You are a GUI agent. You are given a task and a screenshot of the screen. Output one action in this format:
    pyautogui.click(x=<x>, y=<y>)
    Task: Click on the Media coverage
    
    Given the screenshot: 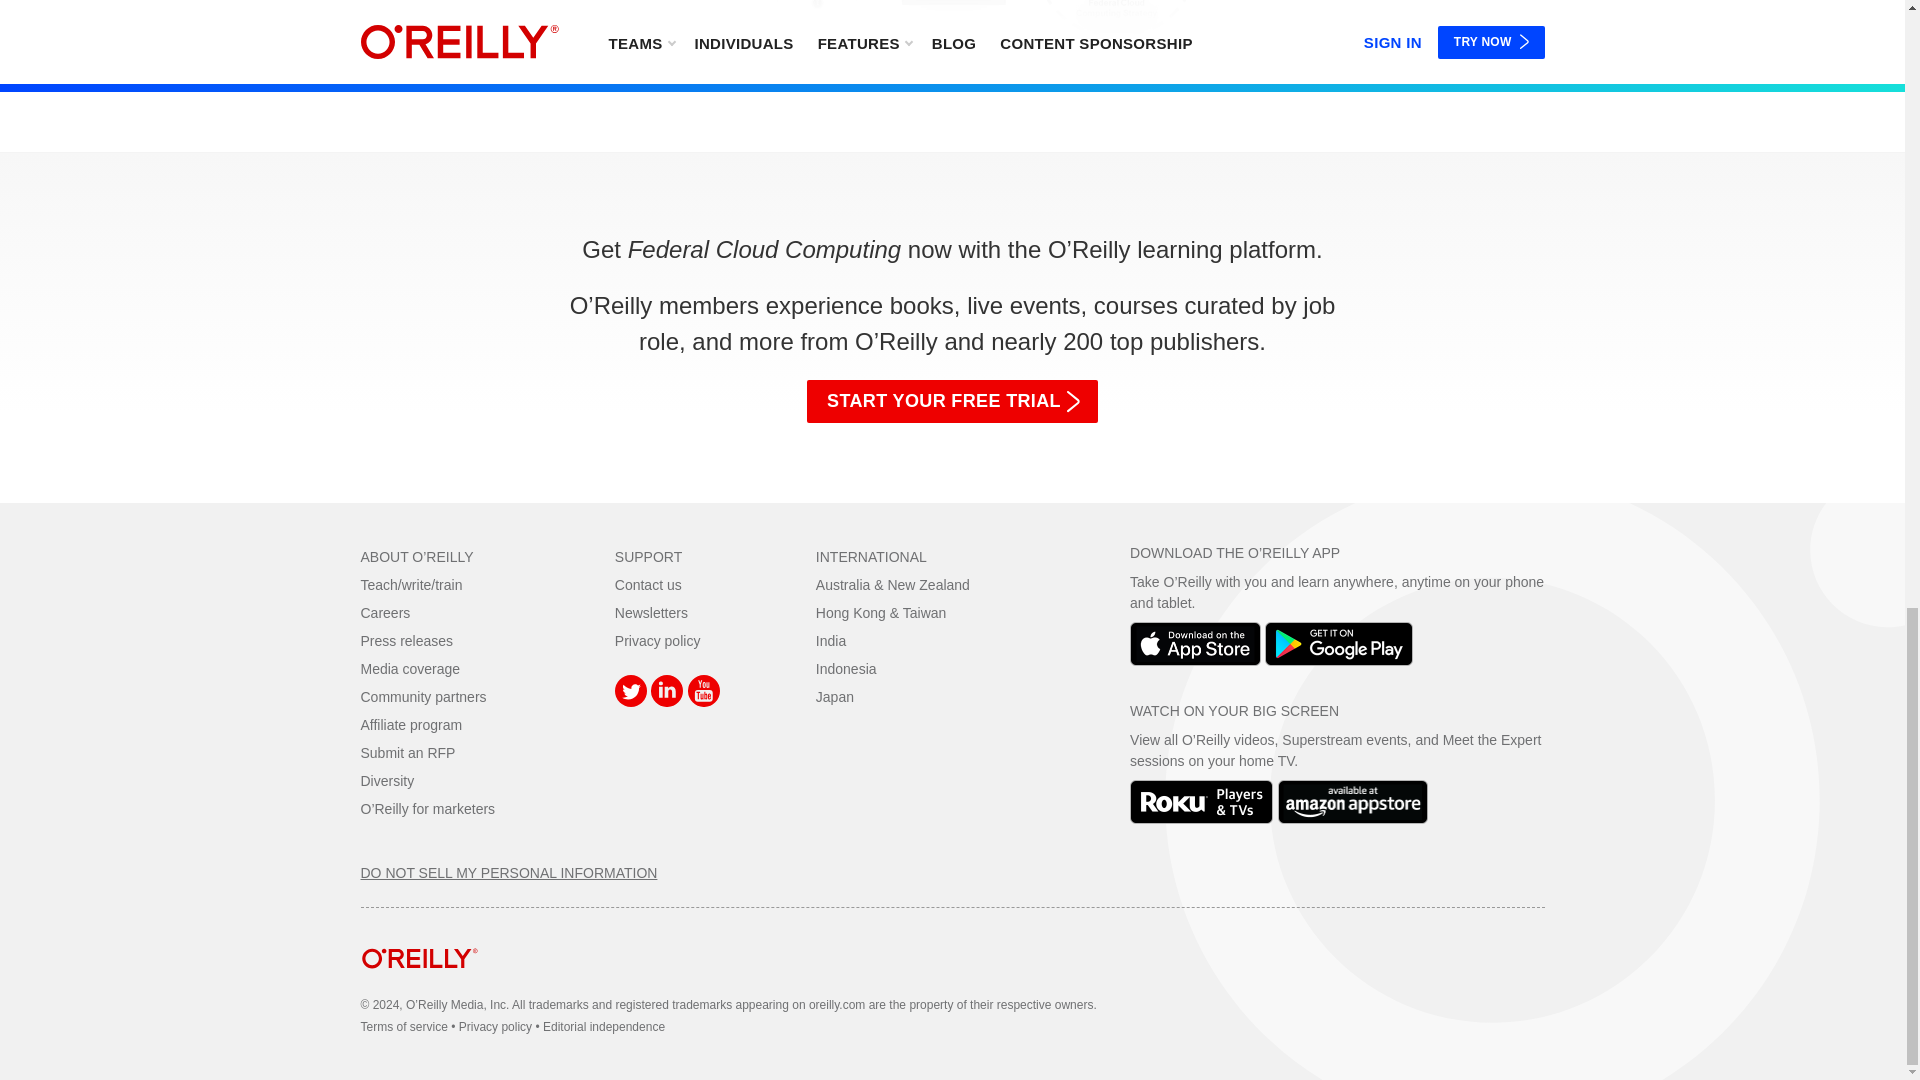 What is the action you would take?
    pyautogui.click(x=410, y=668)
    